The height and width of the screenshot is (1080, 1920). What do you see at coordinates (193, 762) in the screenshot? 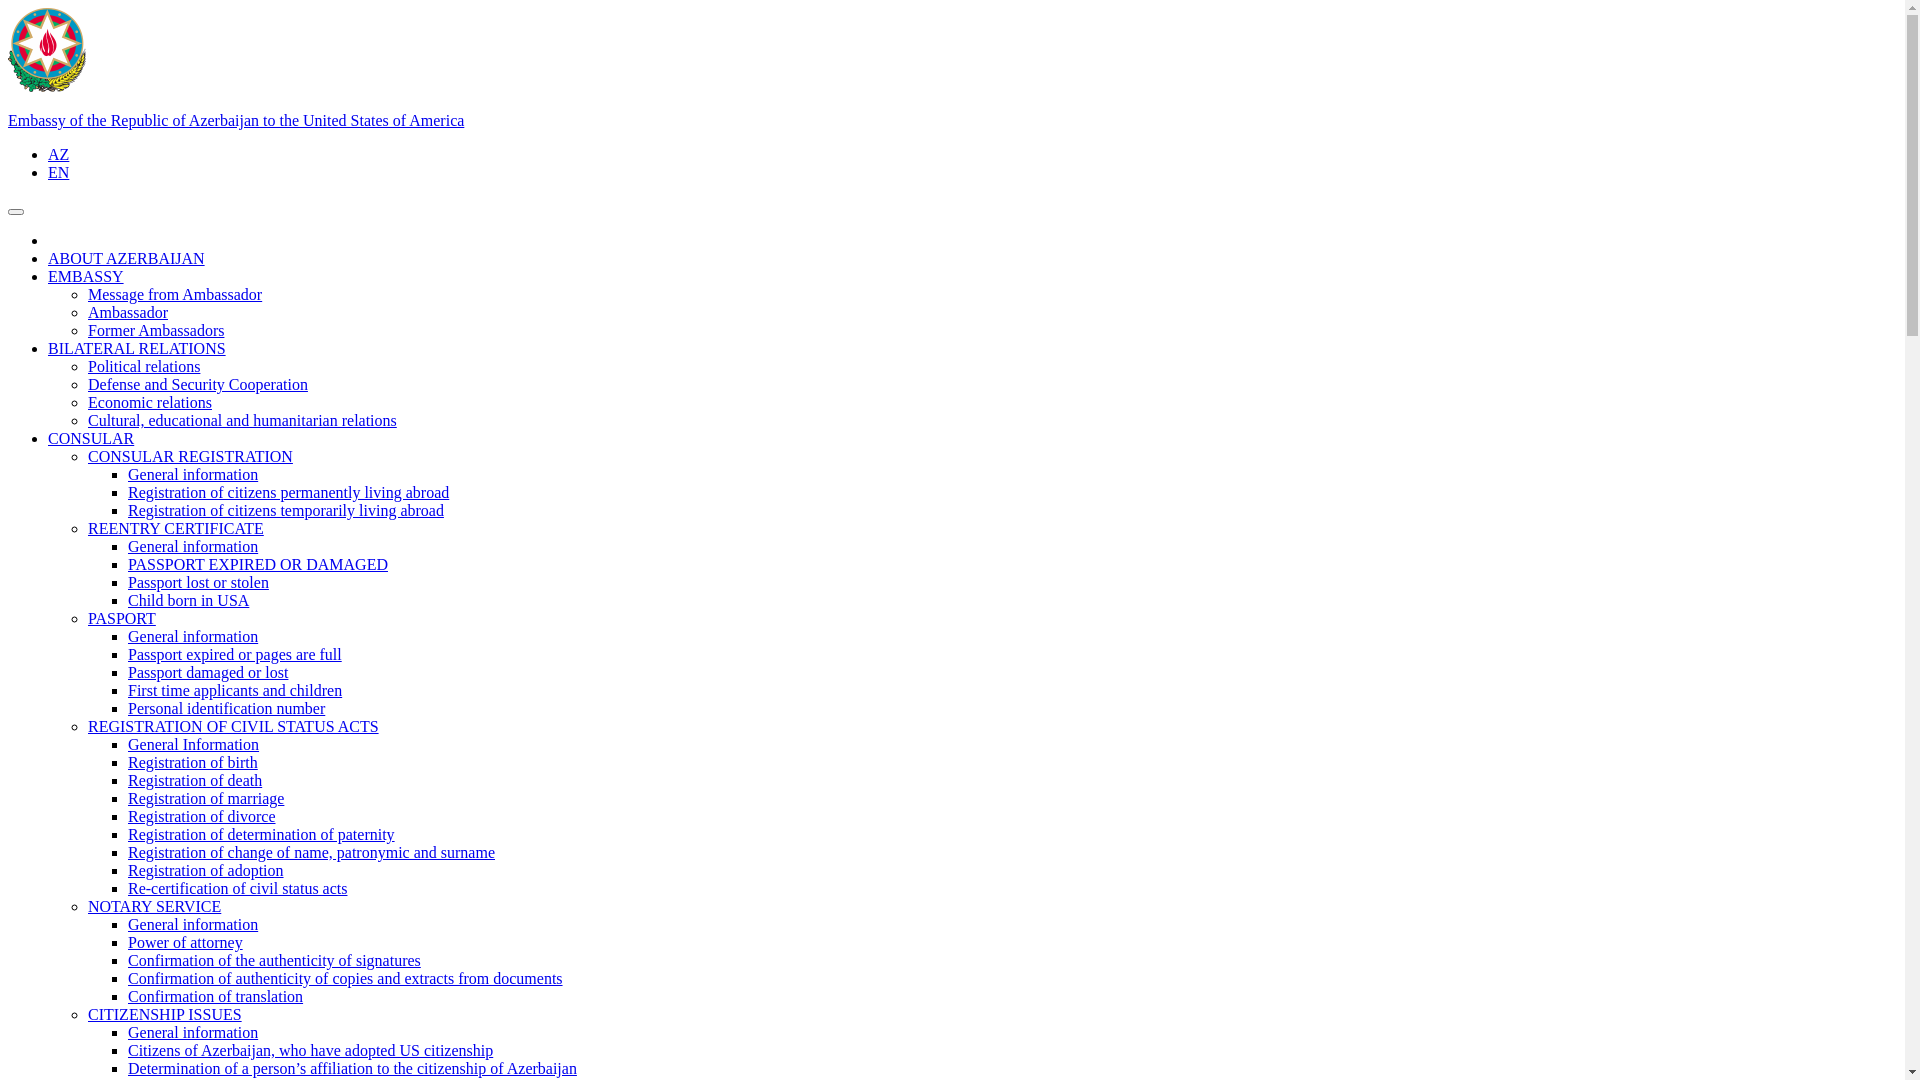
I see `Registration of birth` at bounding box center [193, 762].